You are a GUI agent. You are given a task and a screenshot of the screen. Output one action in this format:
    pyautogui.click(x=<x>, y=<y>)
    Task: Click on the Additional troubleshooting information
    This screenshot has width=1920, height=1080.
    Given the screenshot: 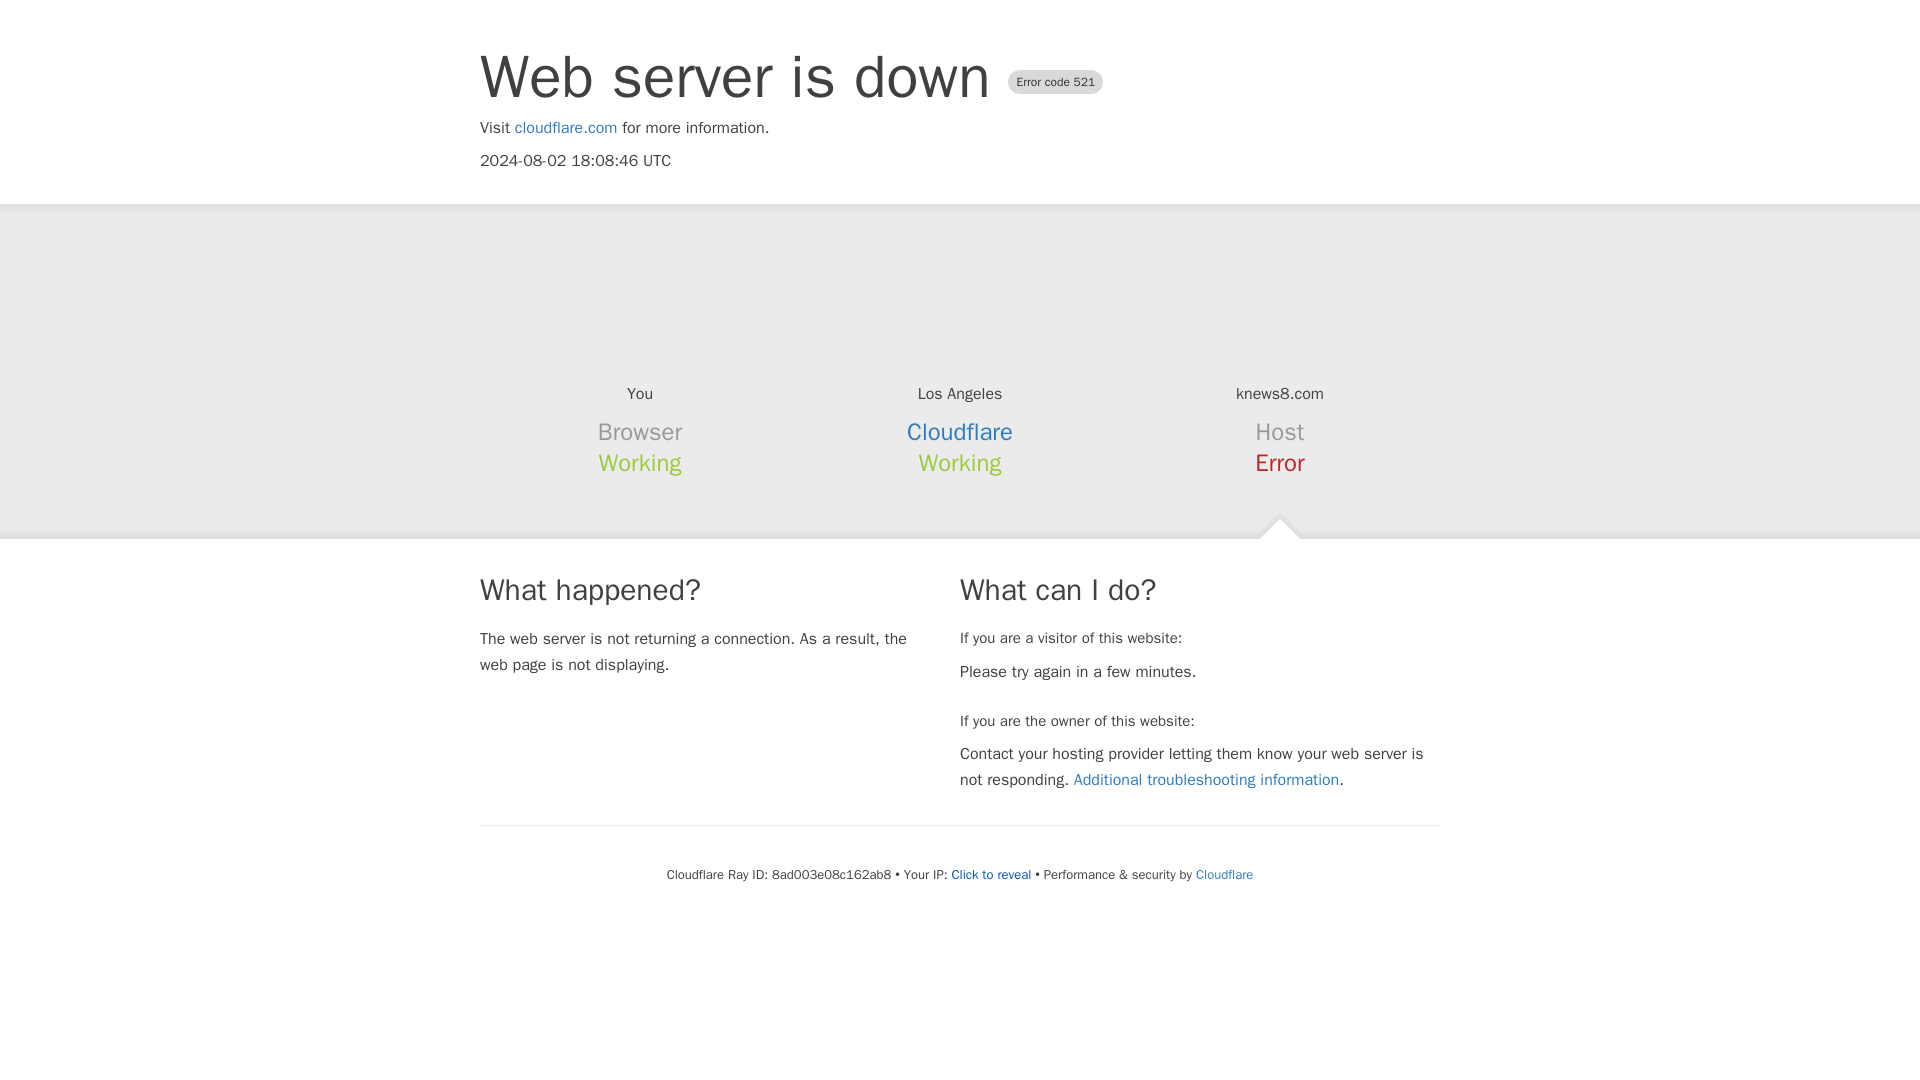 What is the action you would take?
    pyautogui.click(x=1206, y=780)
    